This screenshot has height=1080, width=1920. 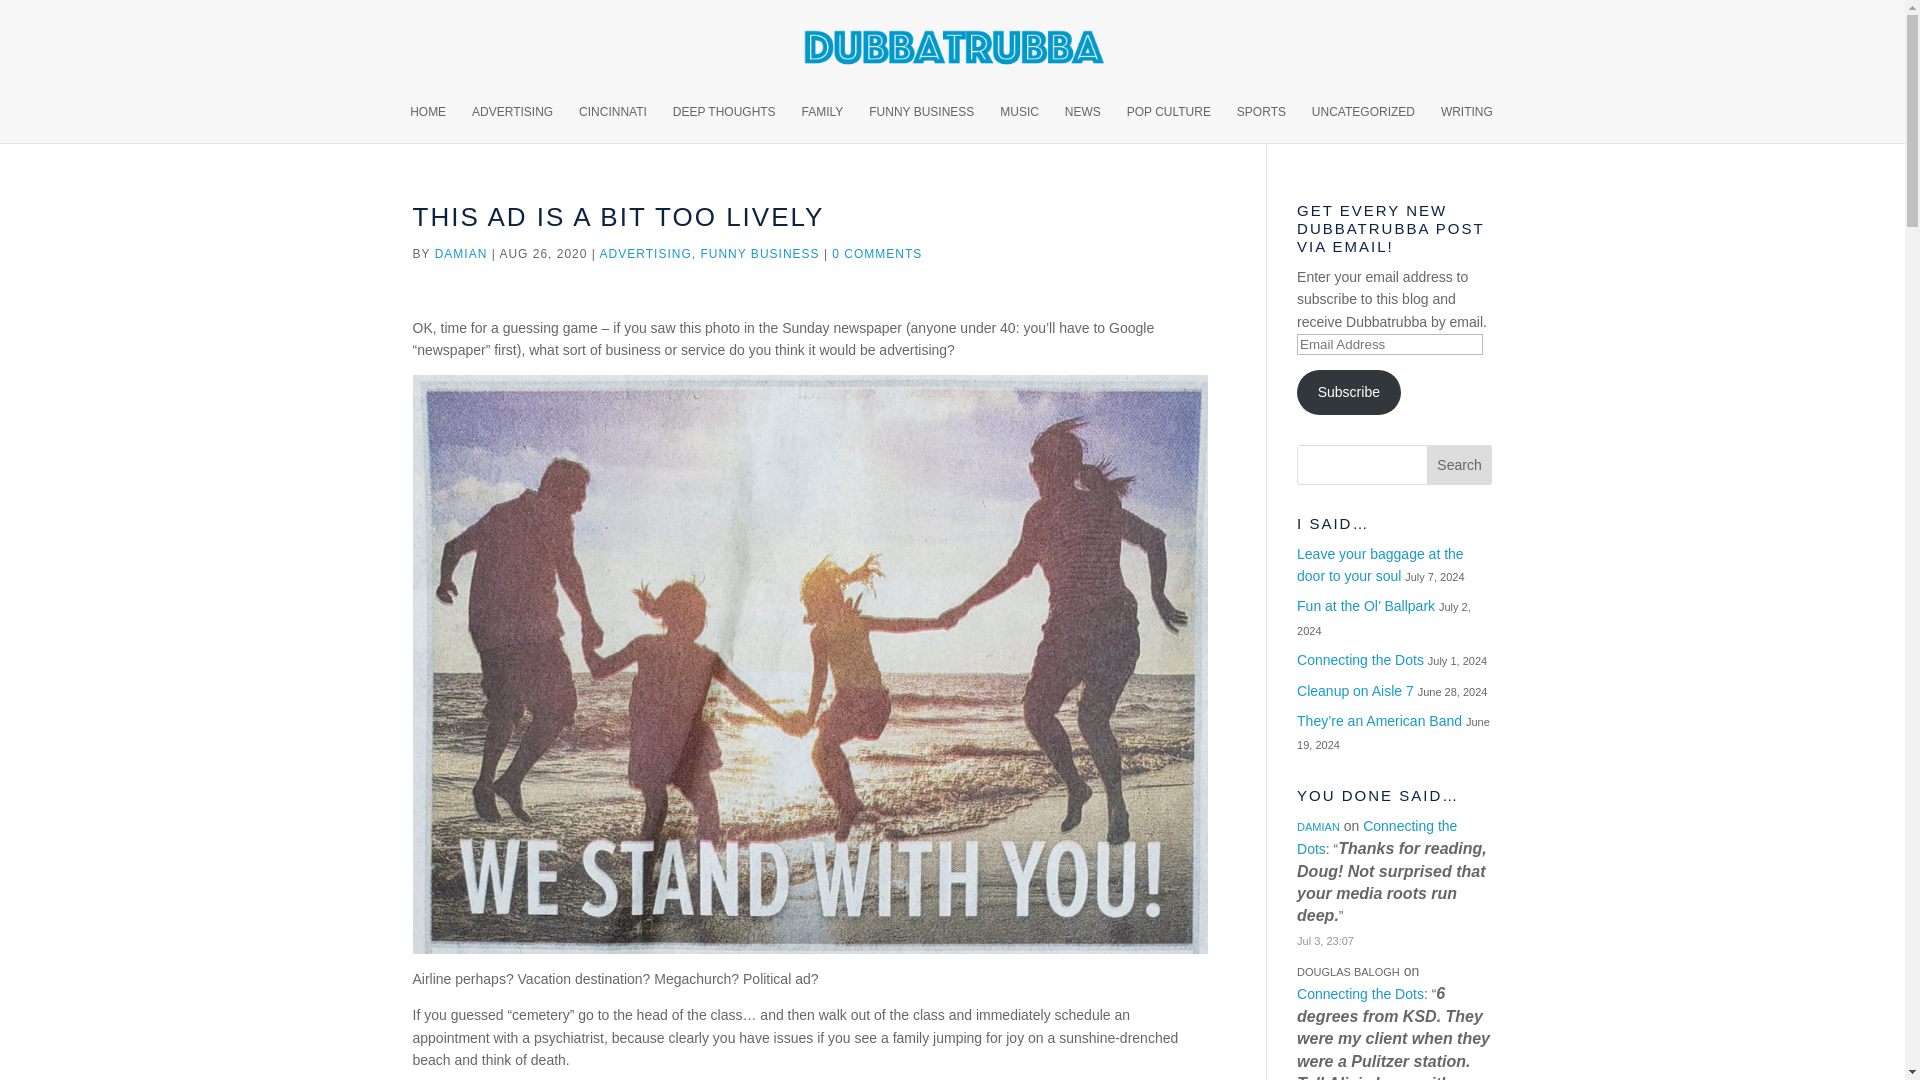 I want to click on Posts by Damian, so click(x=461, y=254).